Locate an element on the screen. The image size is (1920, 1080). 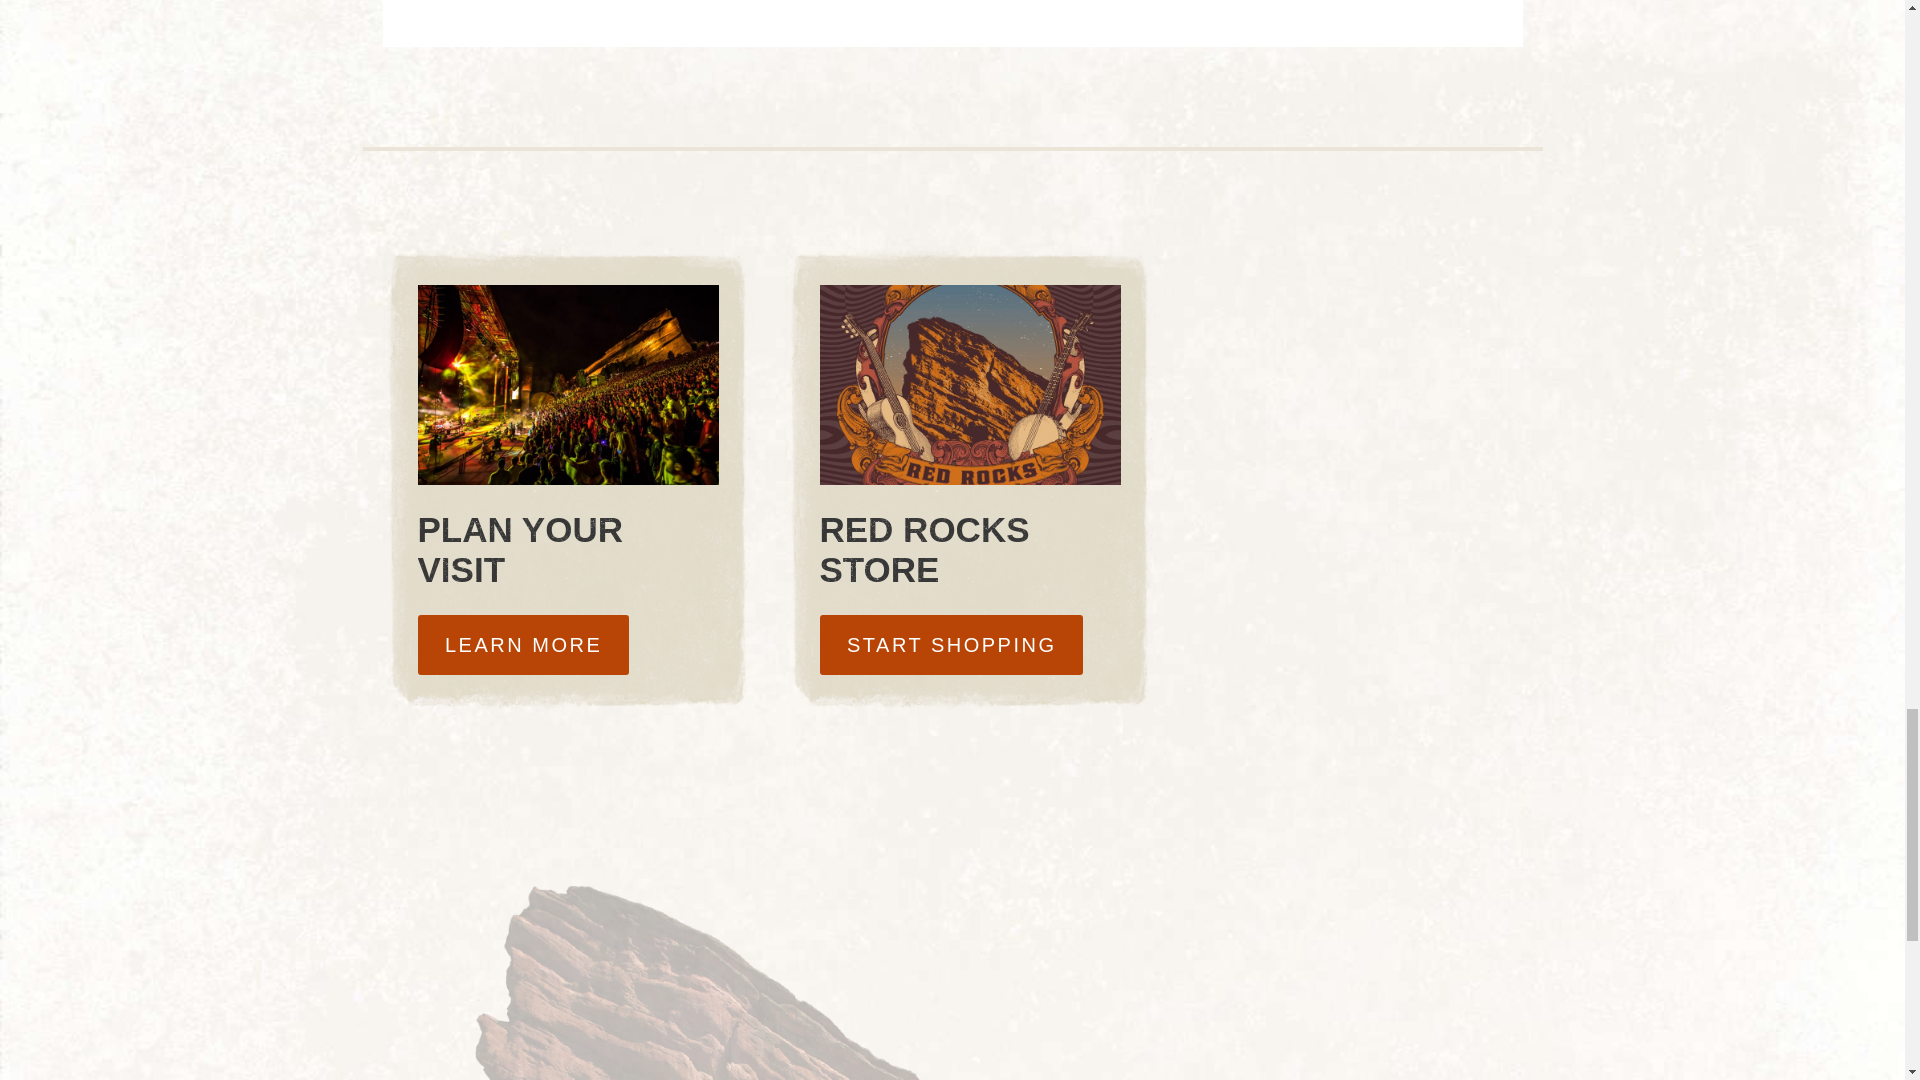
3rd party ad content is located at coordinates (1336, 380).